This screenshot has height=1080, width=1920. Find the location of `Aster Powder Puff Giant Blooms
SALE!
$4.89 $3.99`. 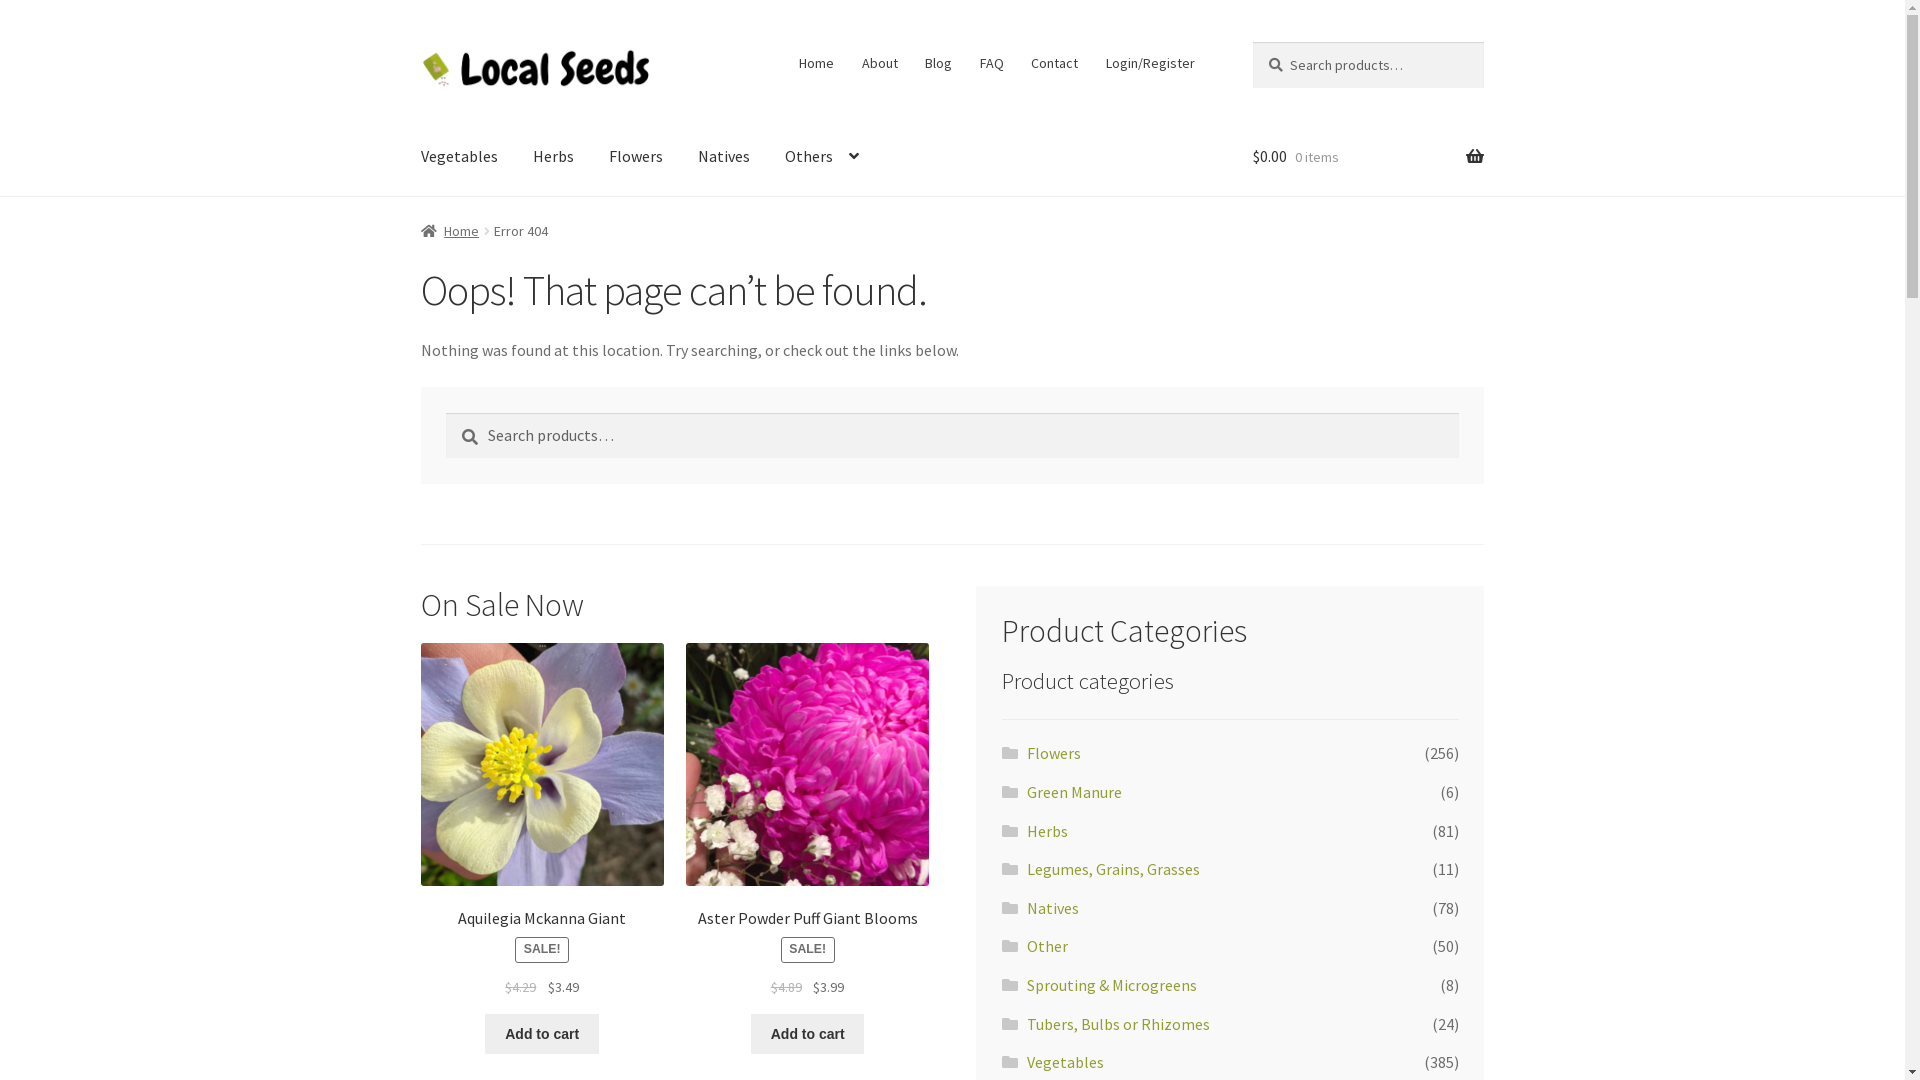

Aster Powder Puff Giant Blooms
SALE!
$4.89 $3.99 is located at coordinates (808, 821).